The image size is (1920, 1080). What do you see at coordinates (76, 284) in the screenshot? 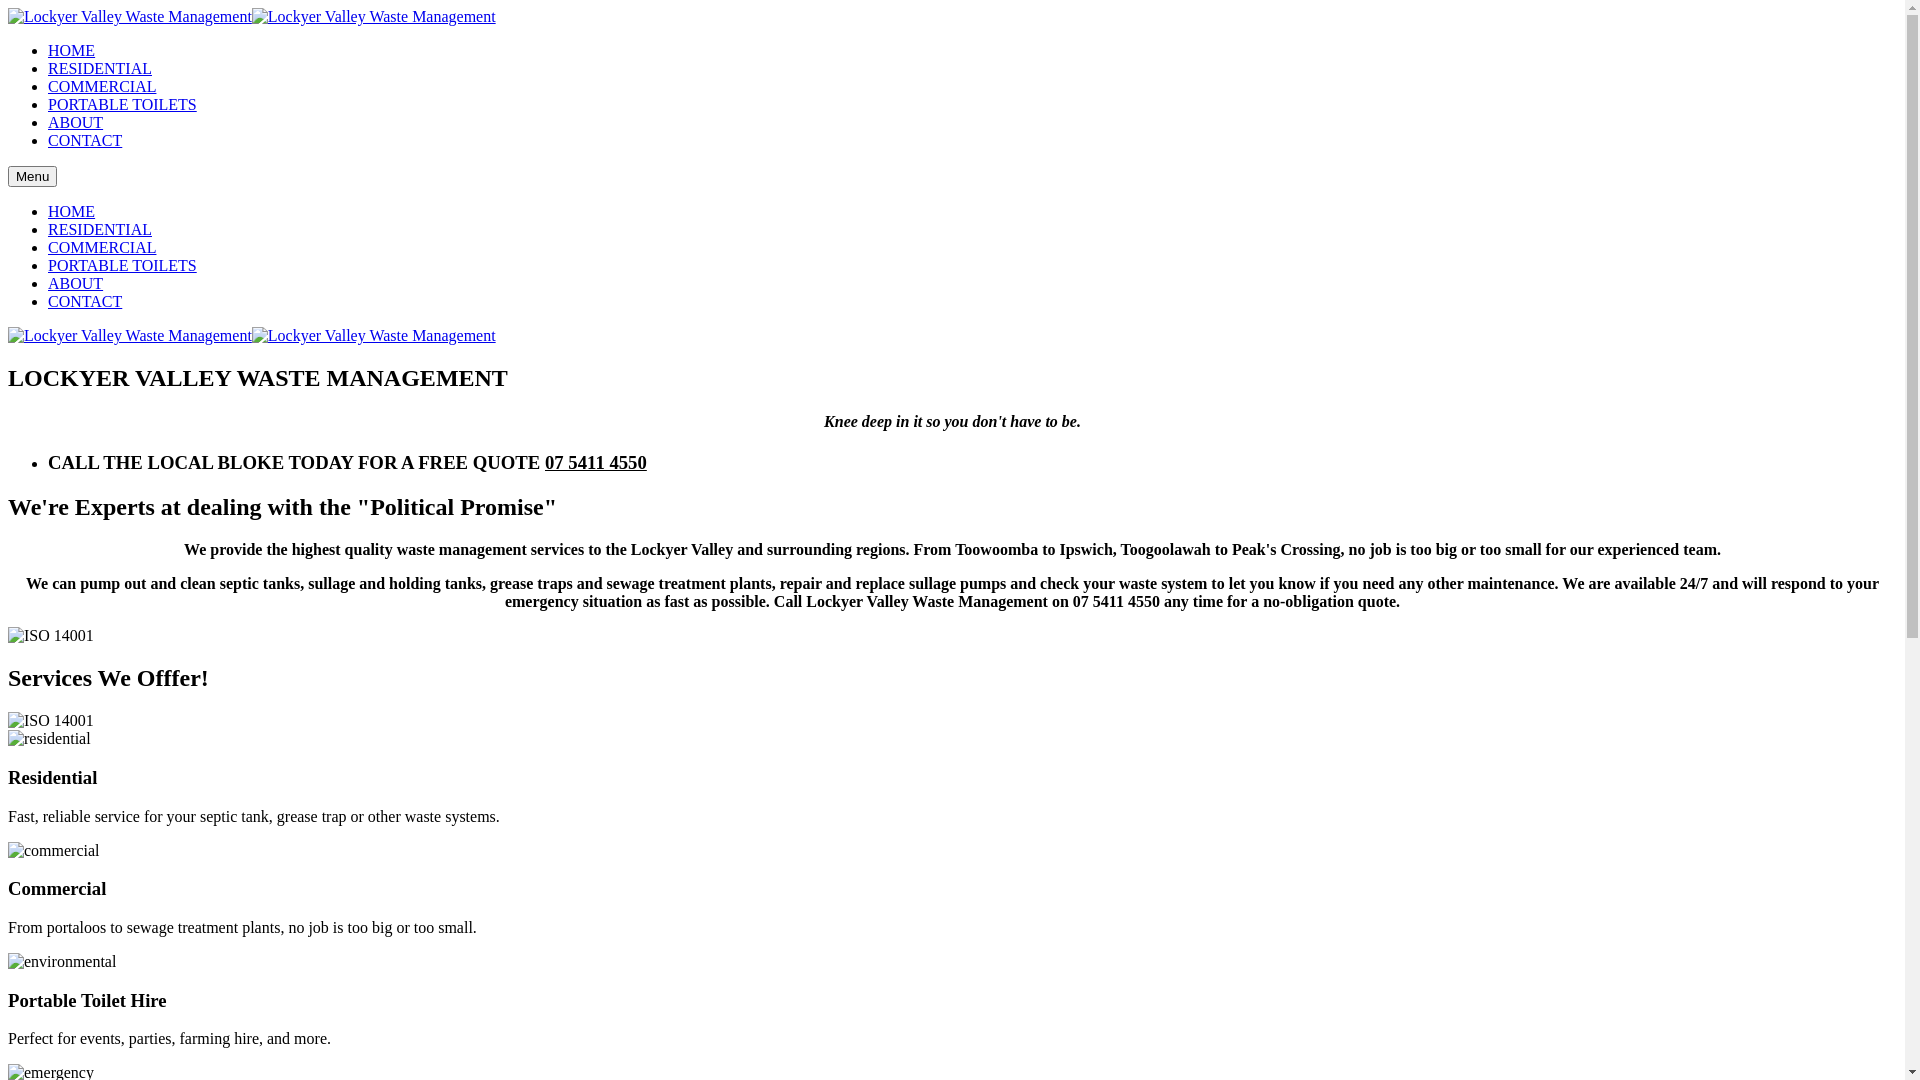
I see `ABOUT` at bounding box center [76, 284].